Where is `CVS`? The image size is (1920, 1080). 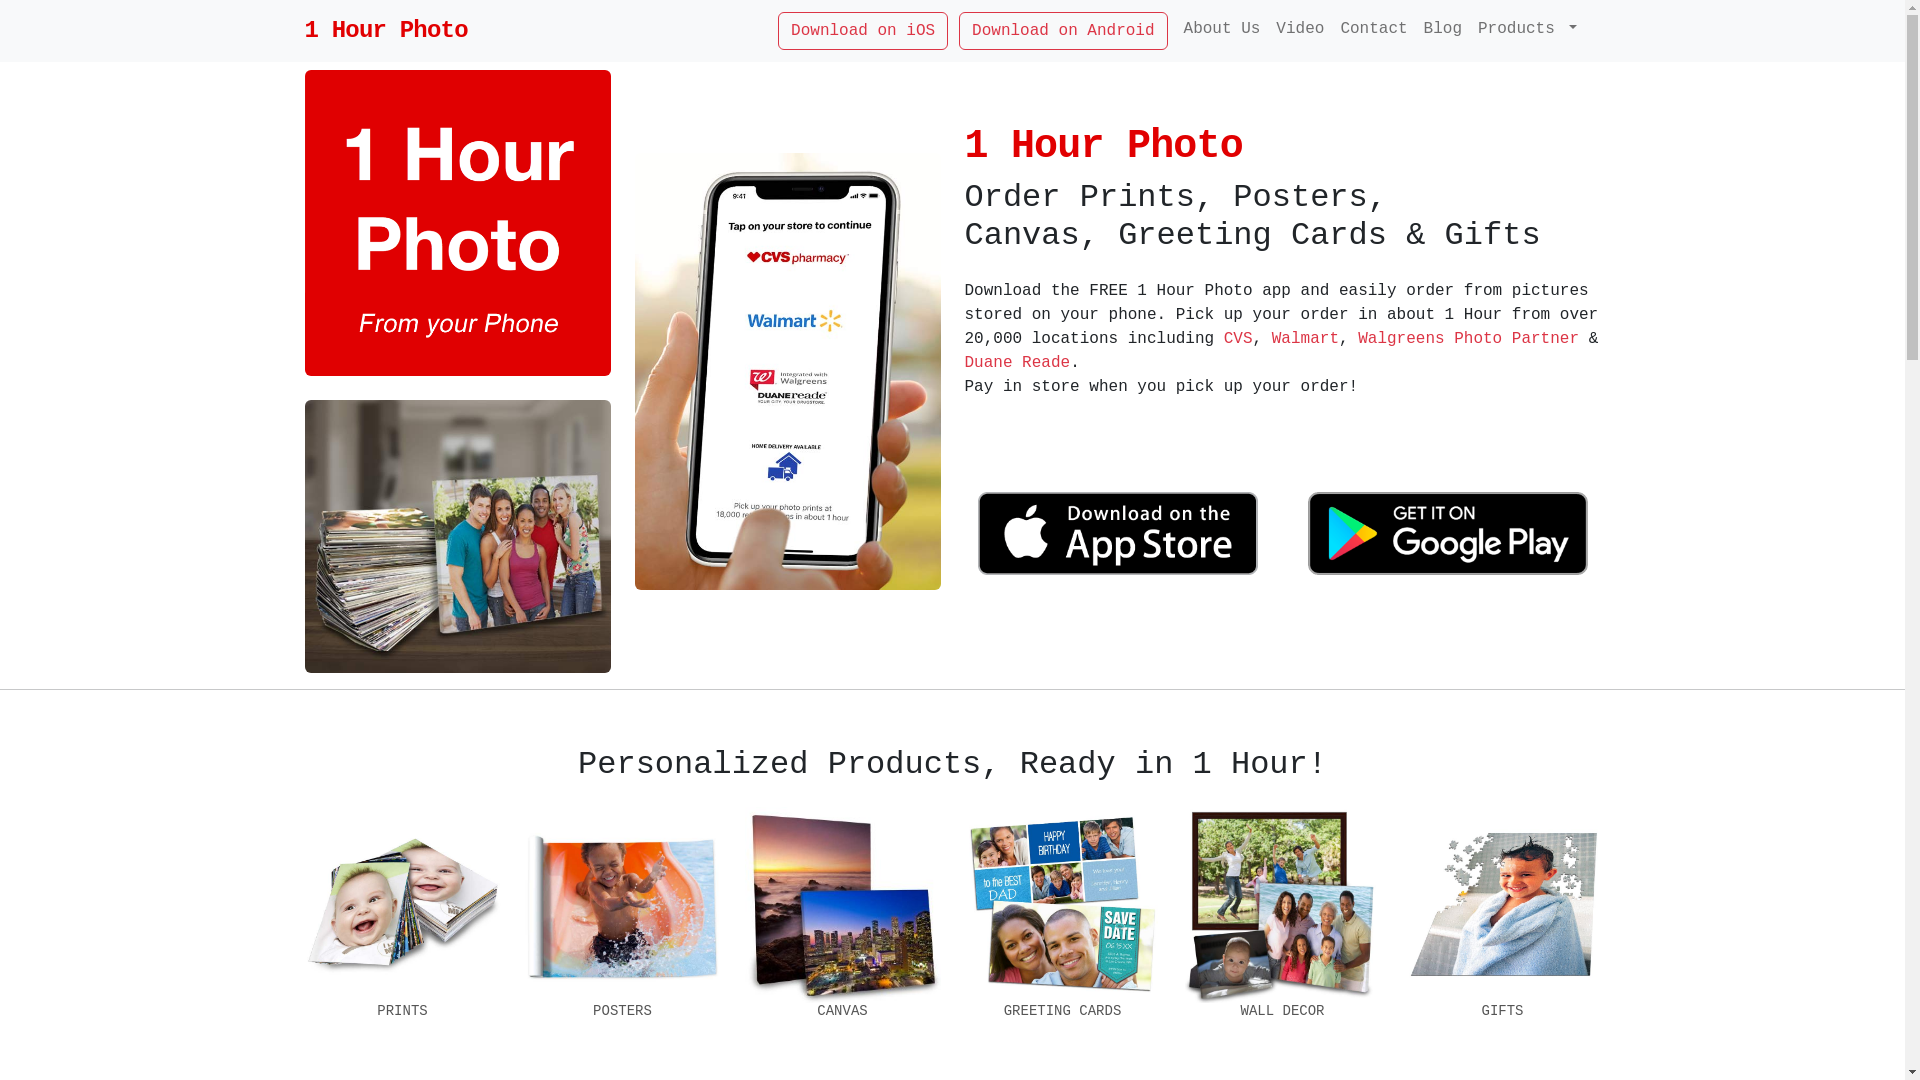
CVS is located at coordinates (1238, 339).